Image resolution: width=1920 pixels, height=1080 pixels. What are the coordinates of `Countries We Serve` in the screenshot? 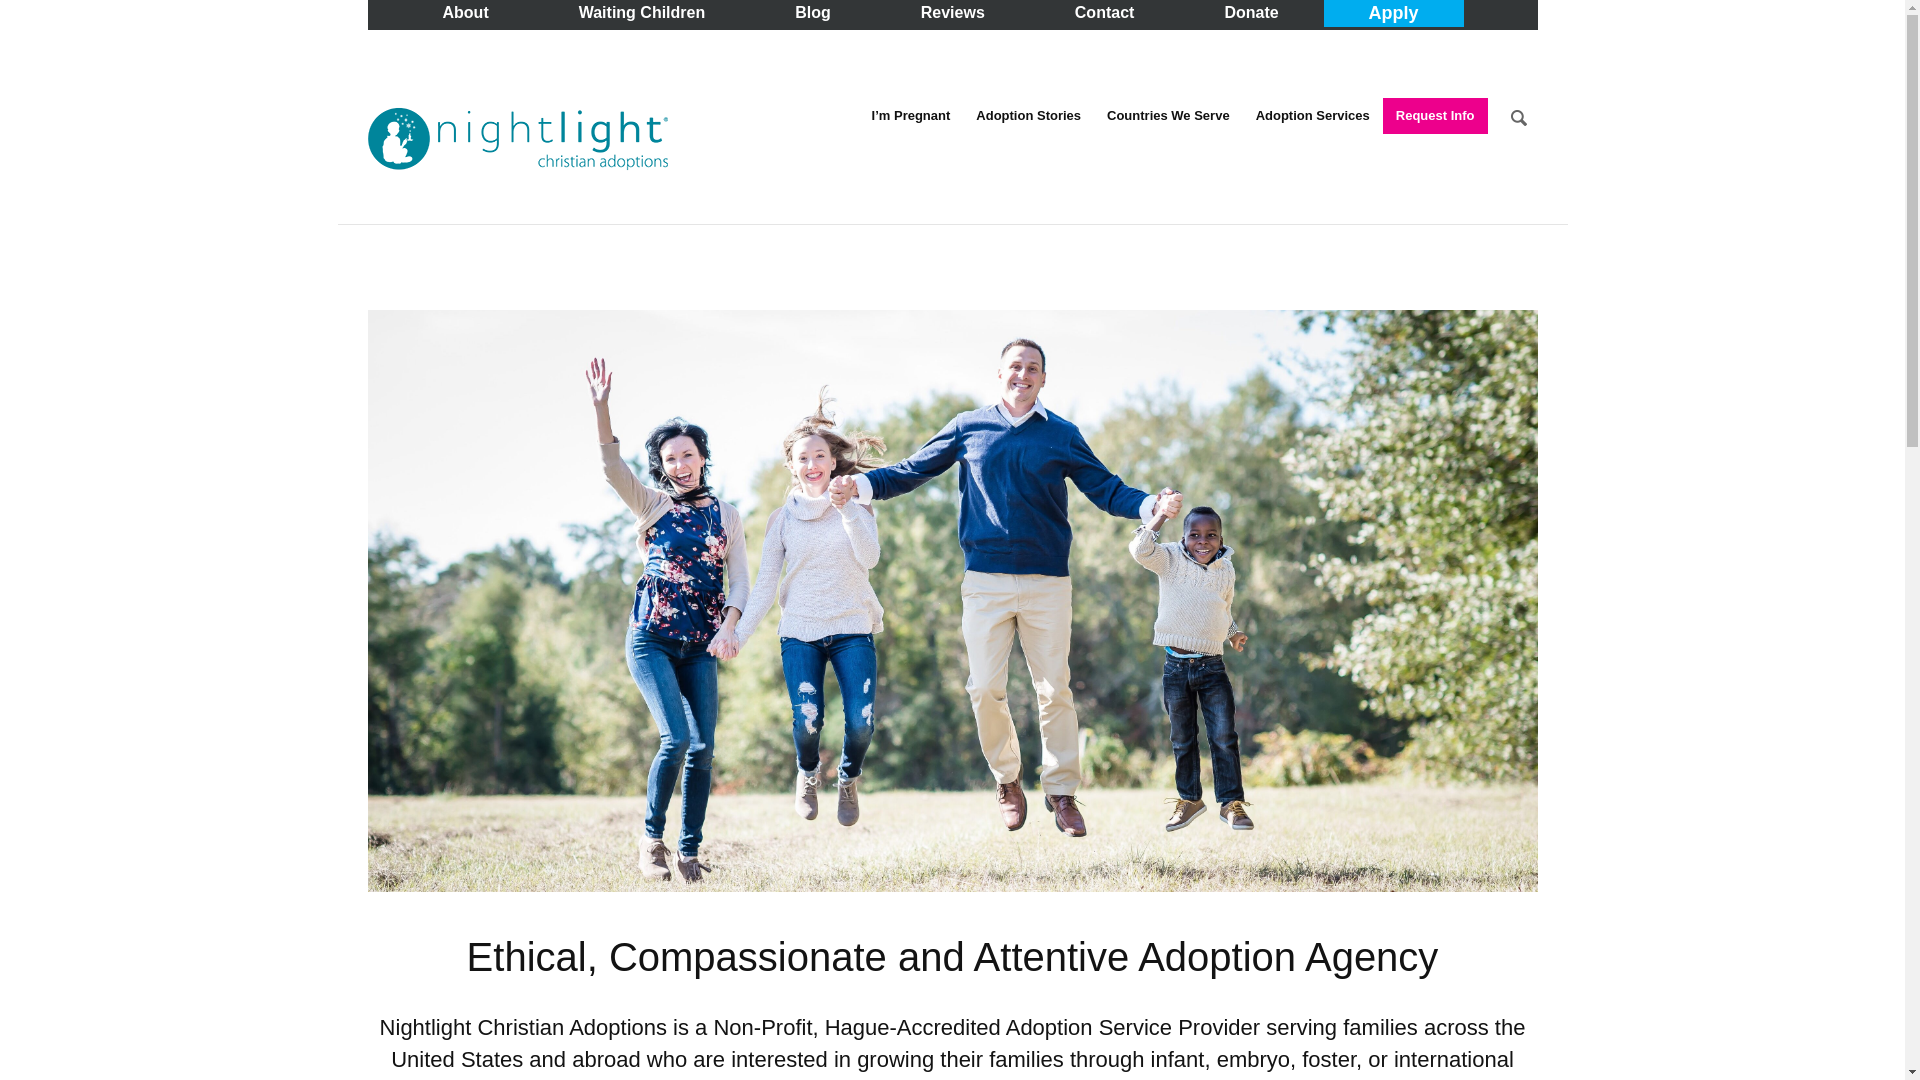 It's located at (1168, 116).